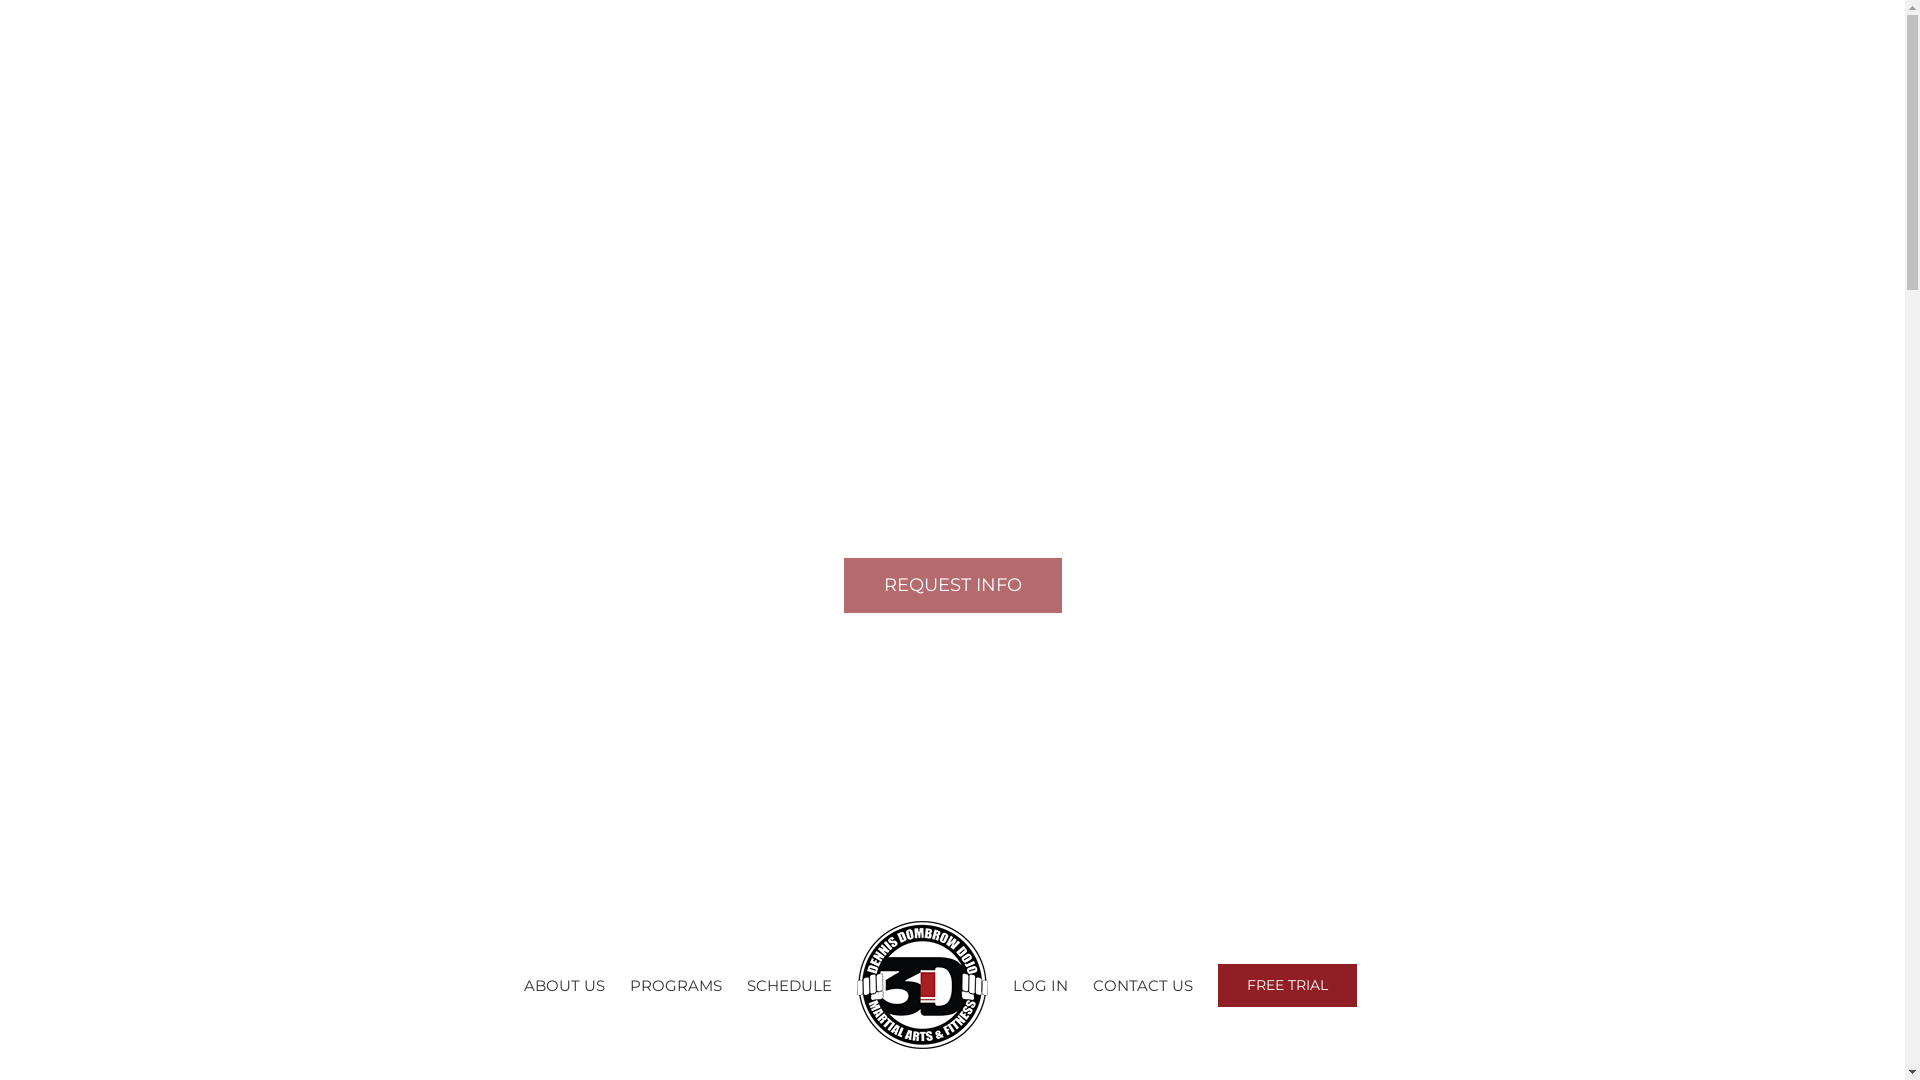 The height and width of the screenshot is (1080, 1920). Describe the element at coordinates (1142, 986) in the screenshot. I see `CONTACT US` at that location.